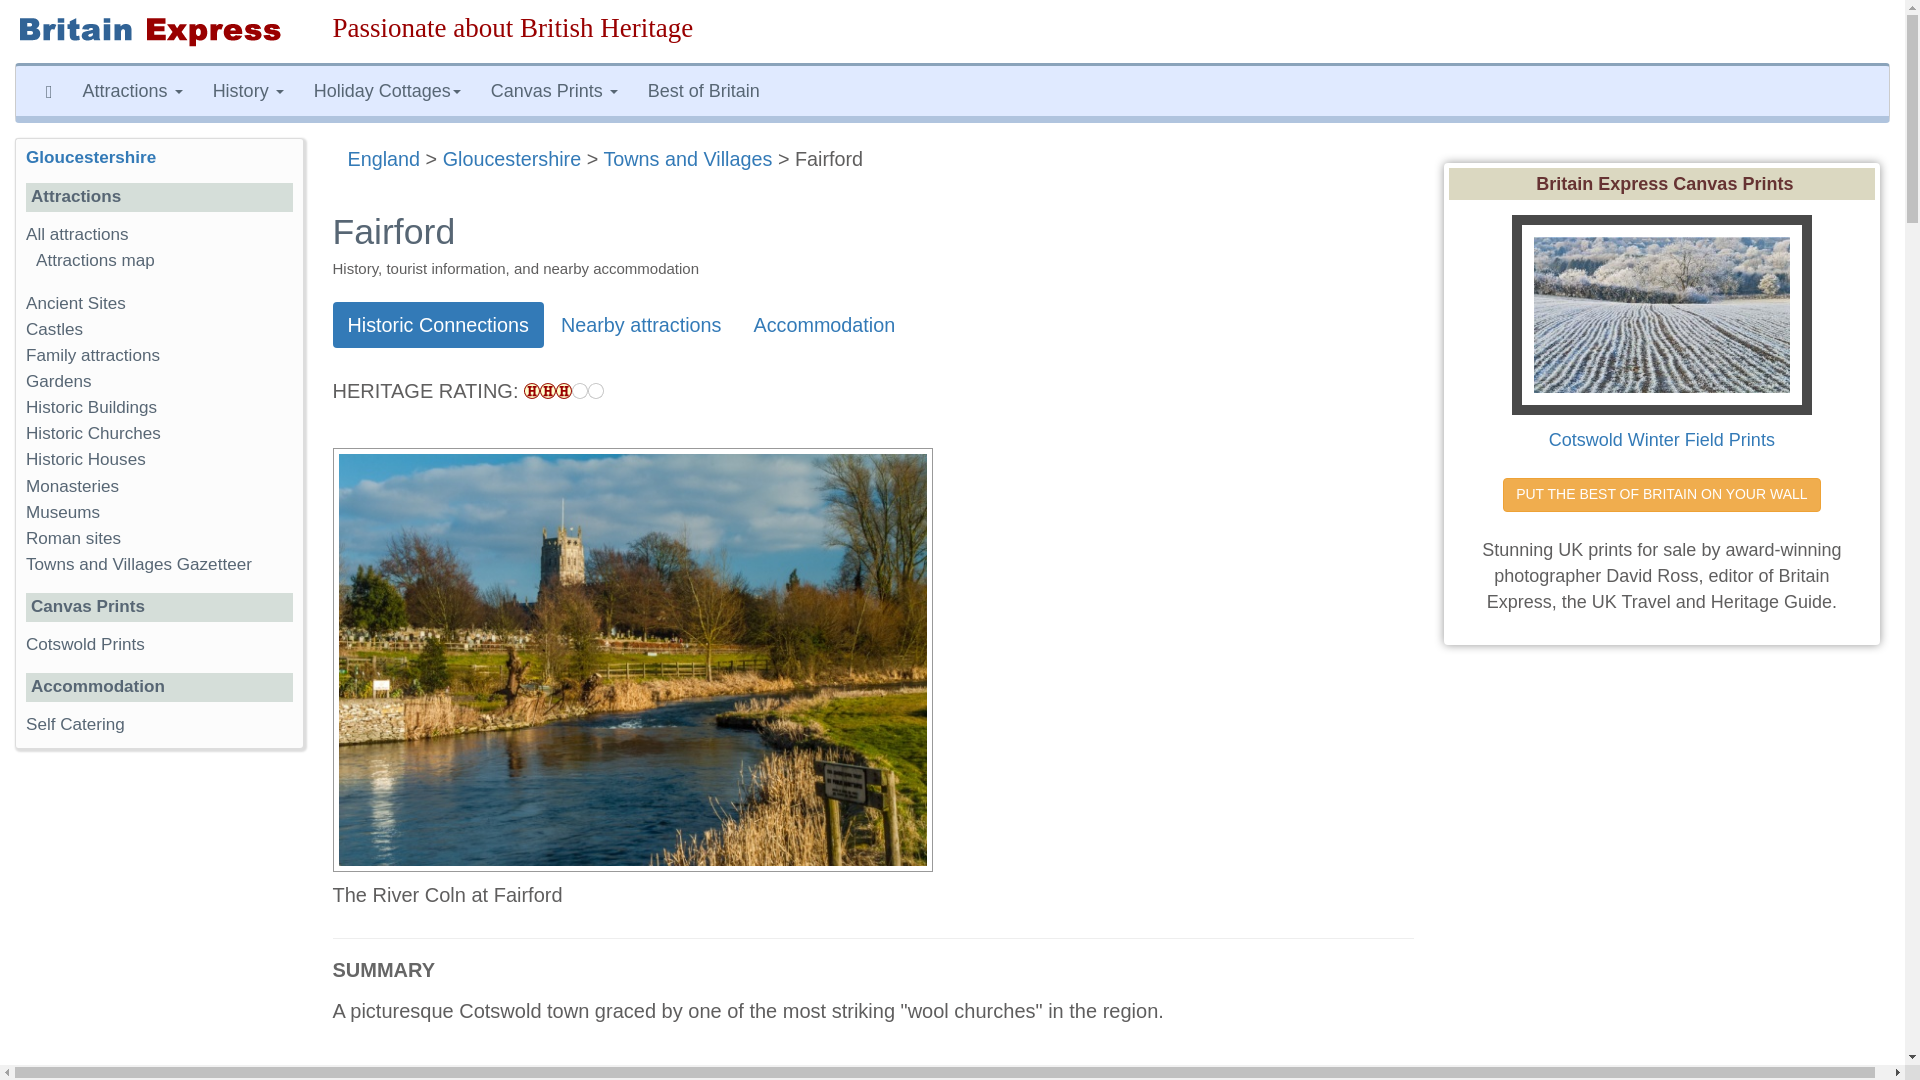  Describe the element at coordinates (512, 158) in the screenshot. I see `Gloucestershire` at that location.